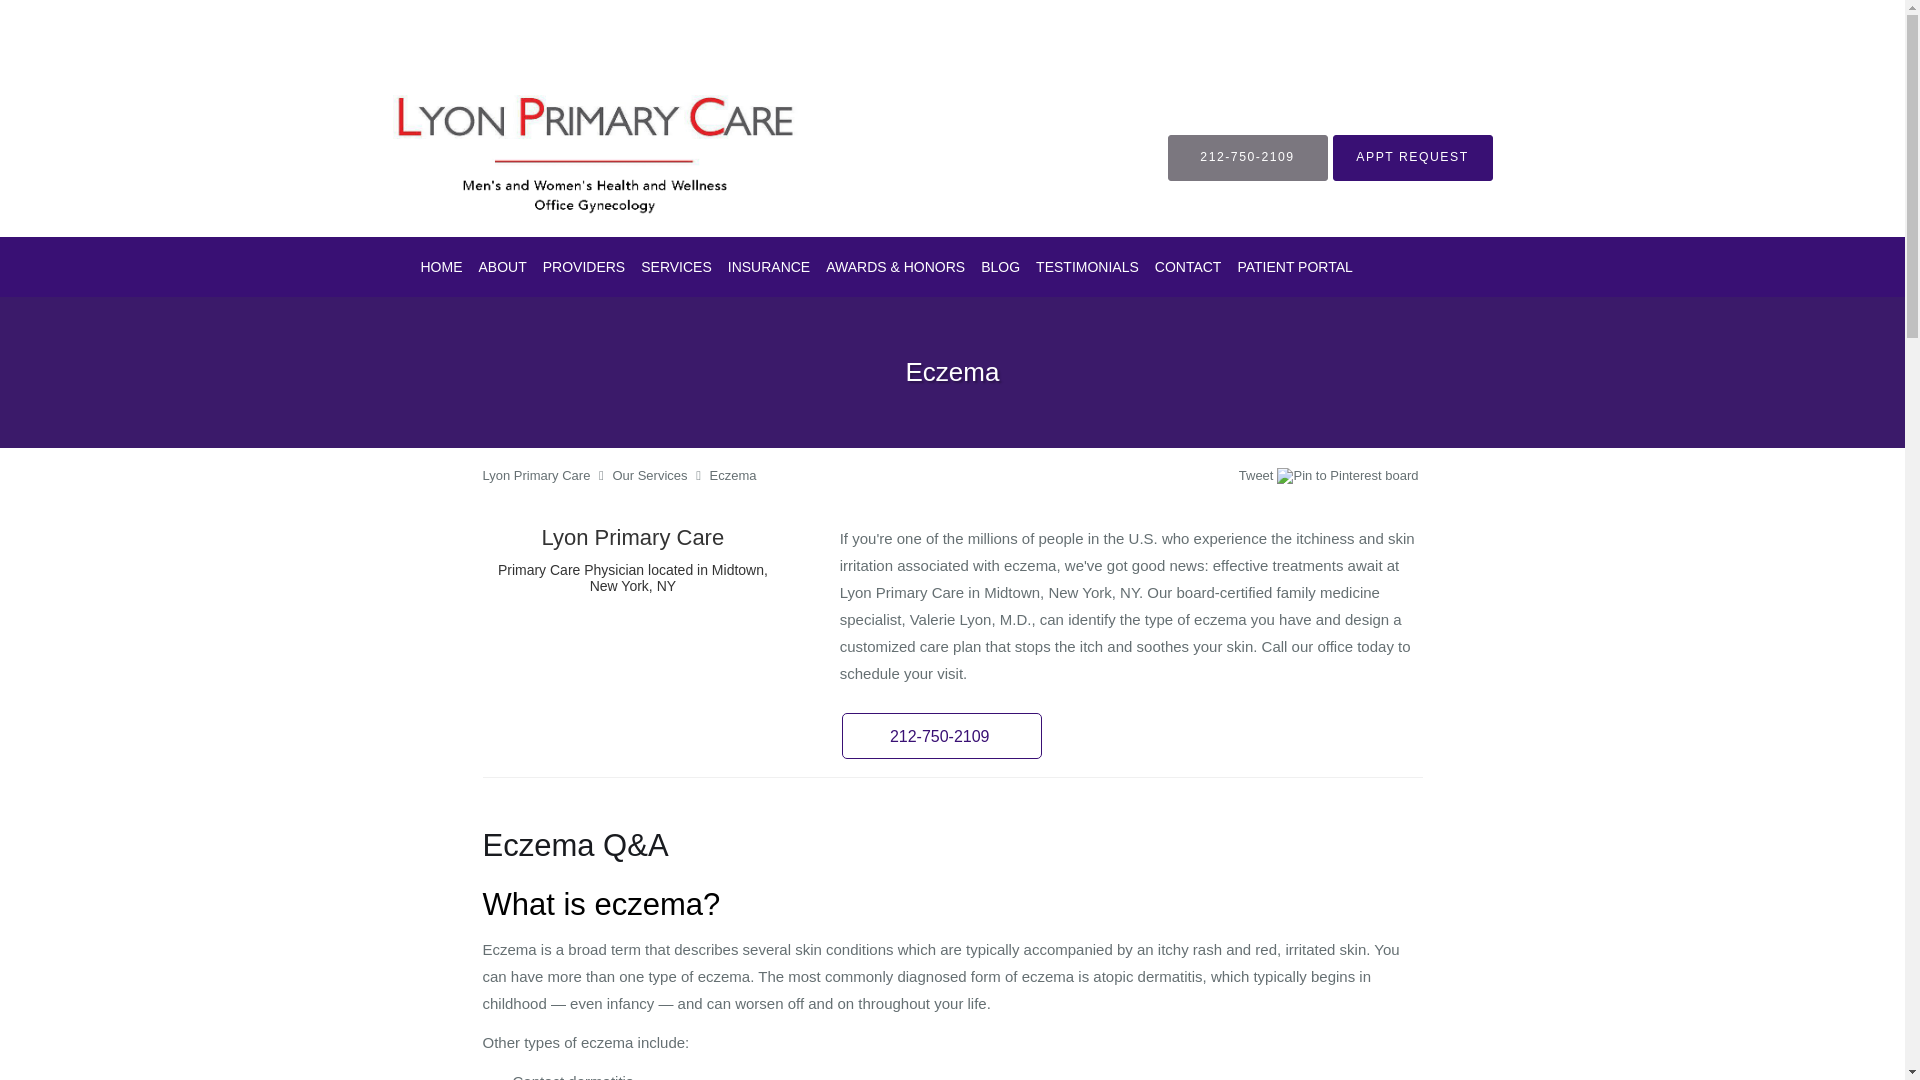 The width and height of the screenshot is (1920, 1080). What do you see at coordinates (502, 266) in the screenshot?
I see `ABOUT` at bounding box center [502, 266].